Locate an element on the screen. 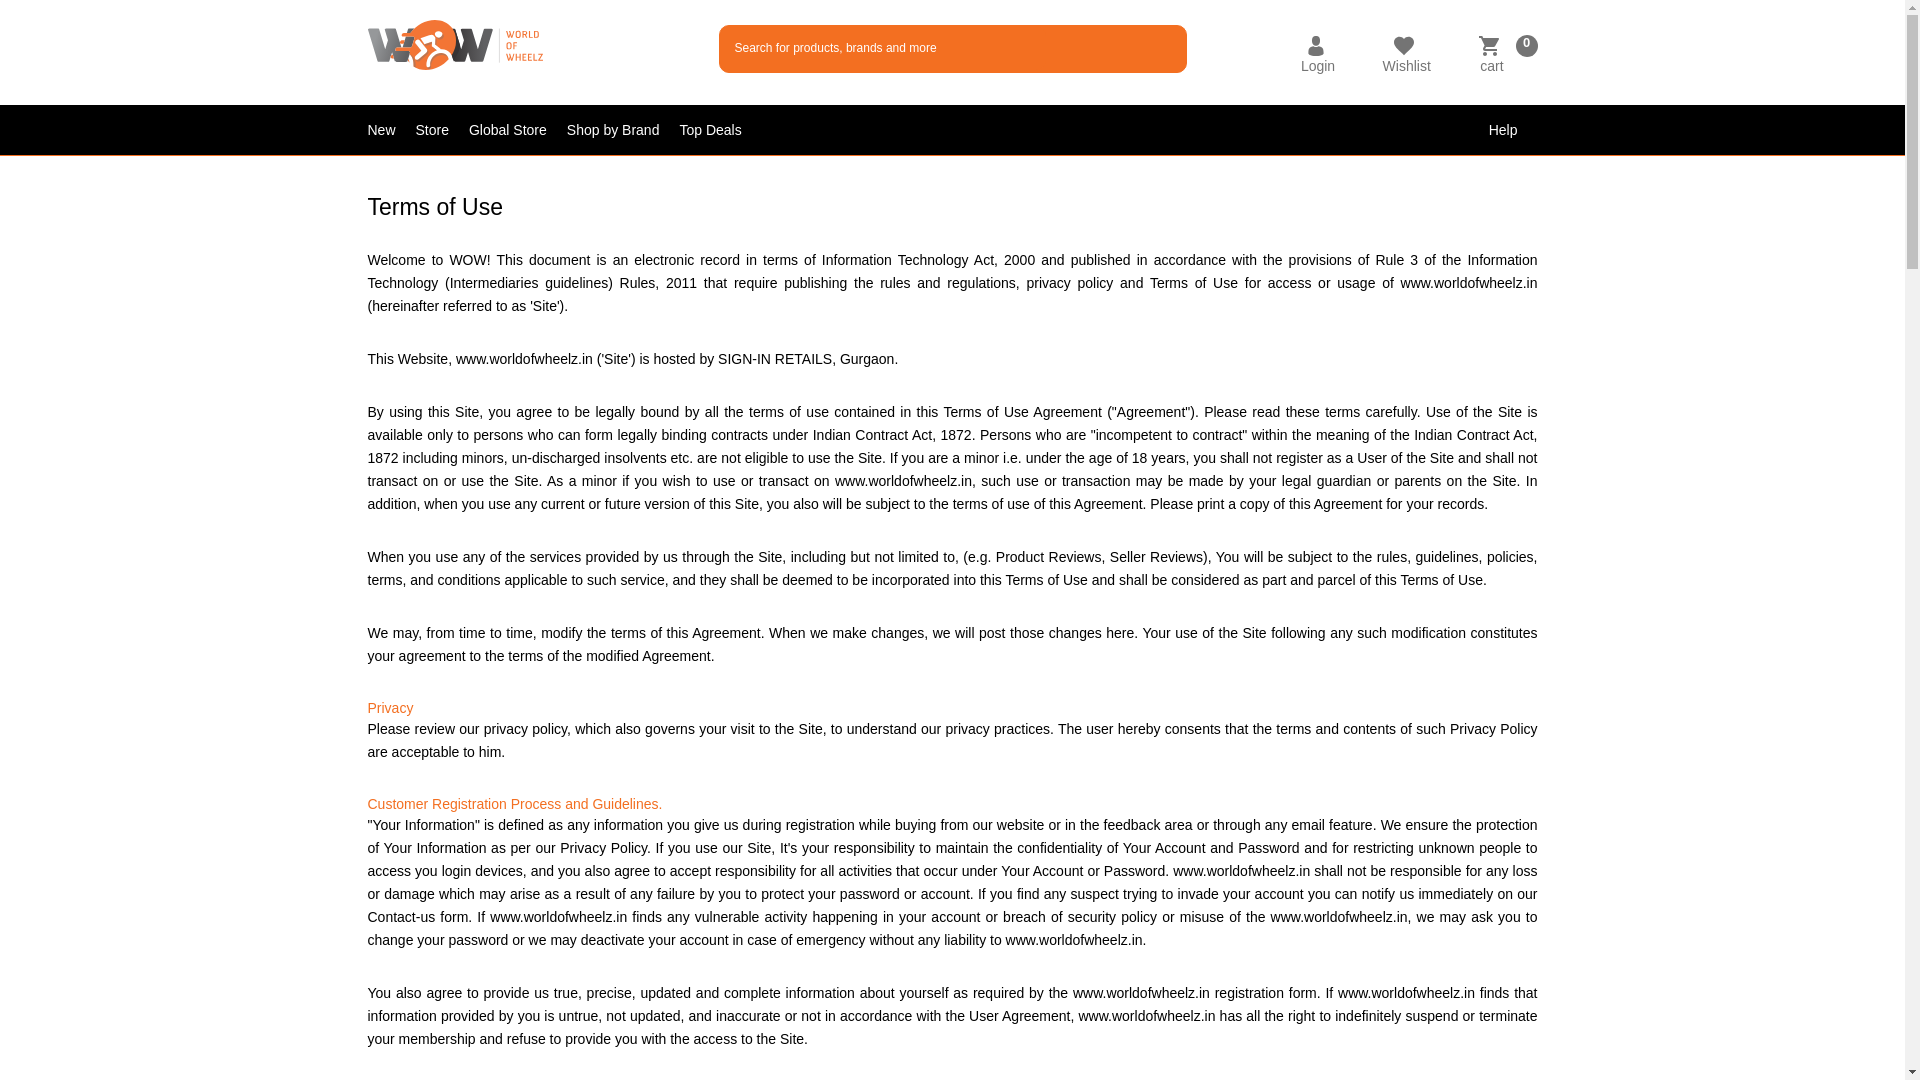 Image resolution: width=1920 pixels, height=1080 pixels. Wishlist is located at coordinates (1406, 66).